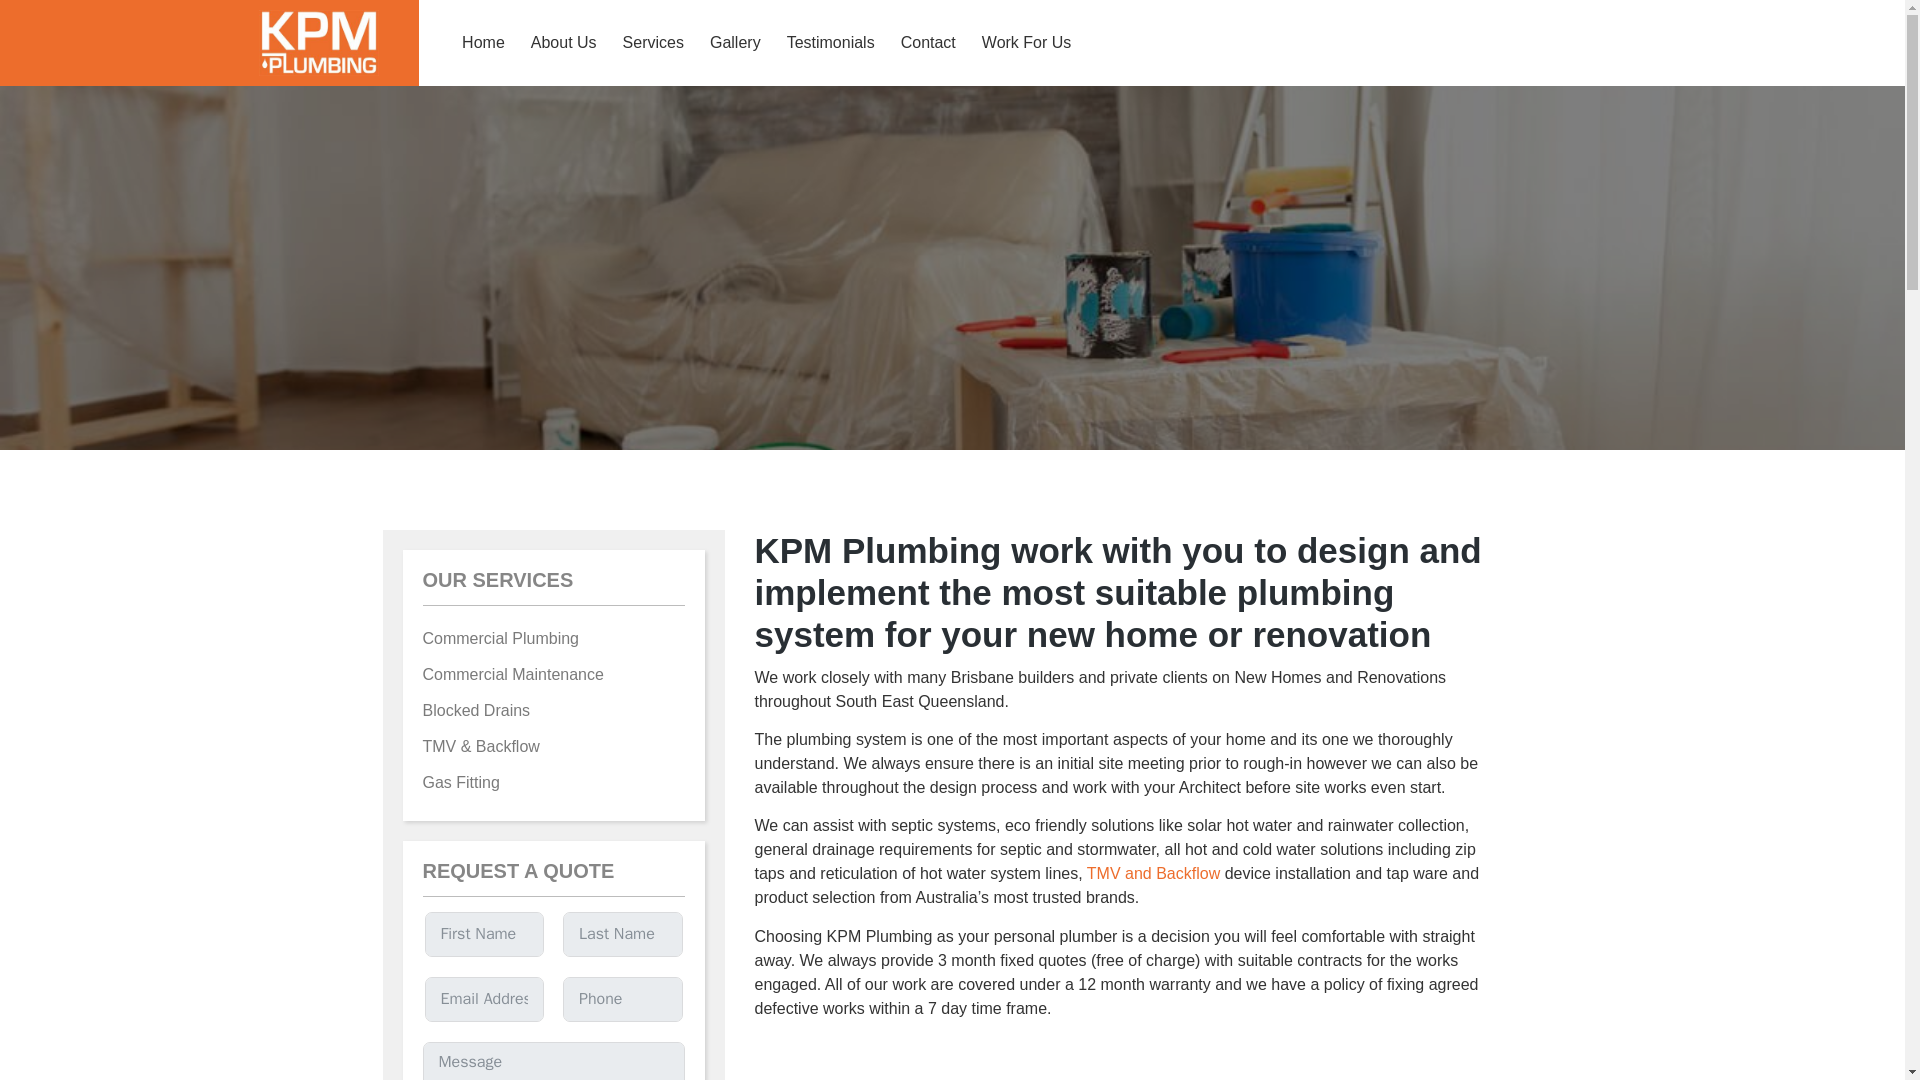 Image resolution: width=1920 pixels, height=1080 pixels. Describe the element at coordinates (564, 42) in the screenshot. I see `About Us` at that location.